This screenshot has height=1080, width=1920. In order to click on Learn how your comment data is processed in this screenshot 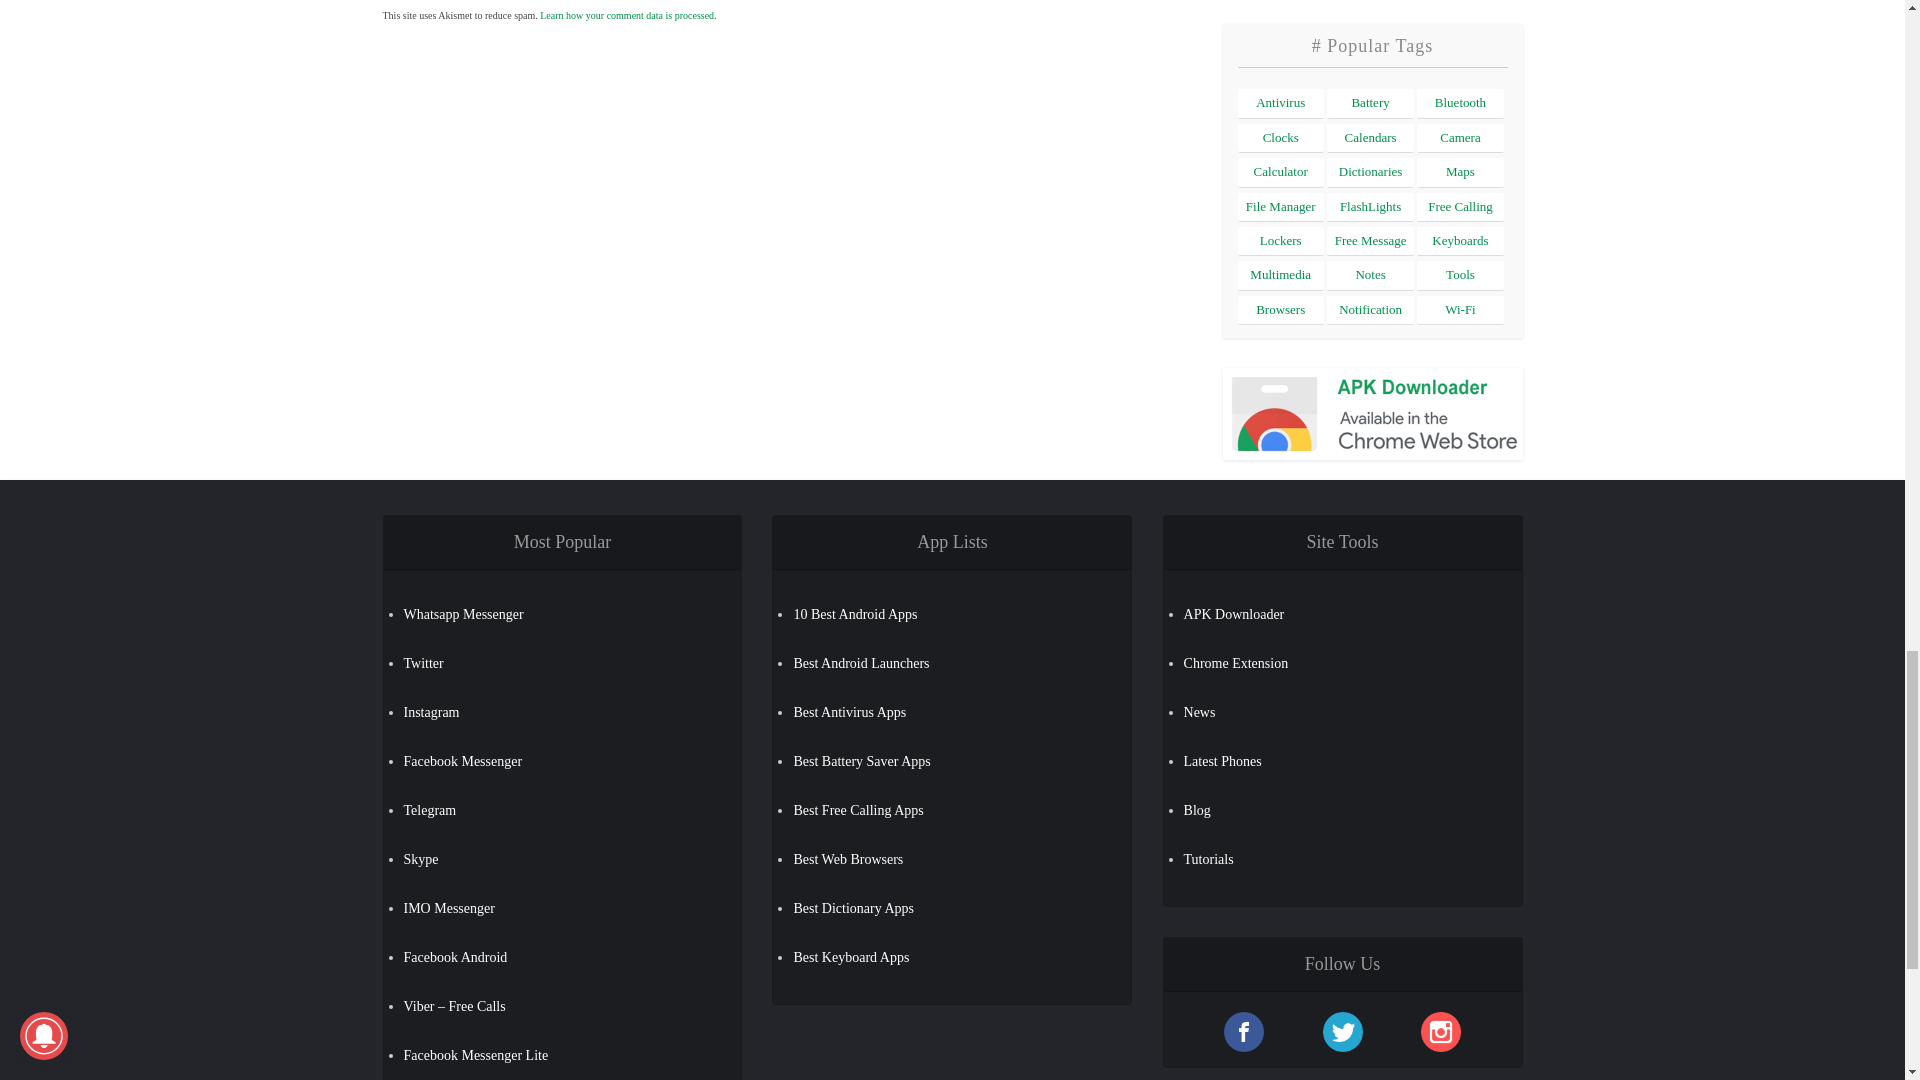, I will do `click(626, 14)`.